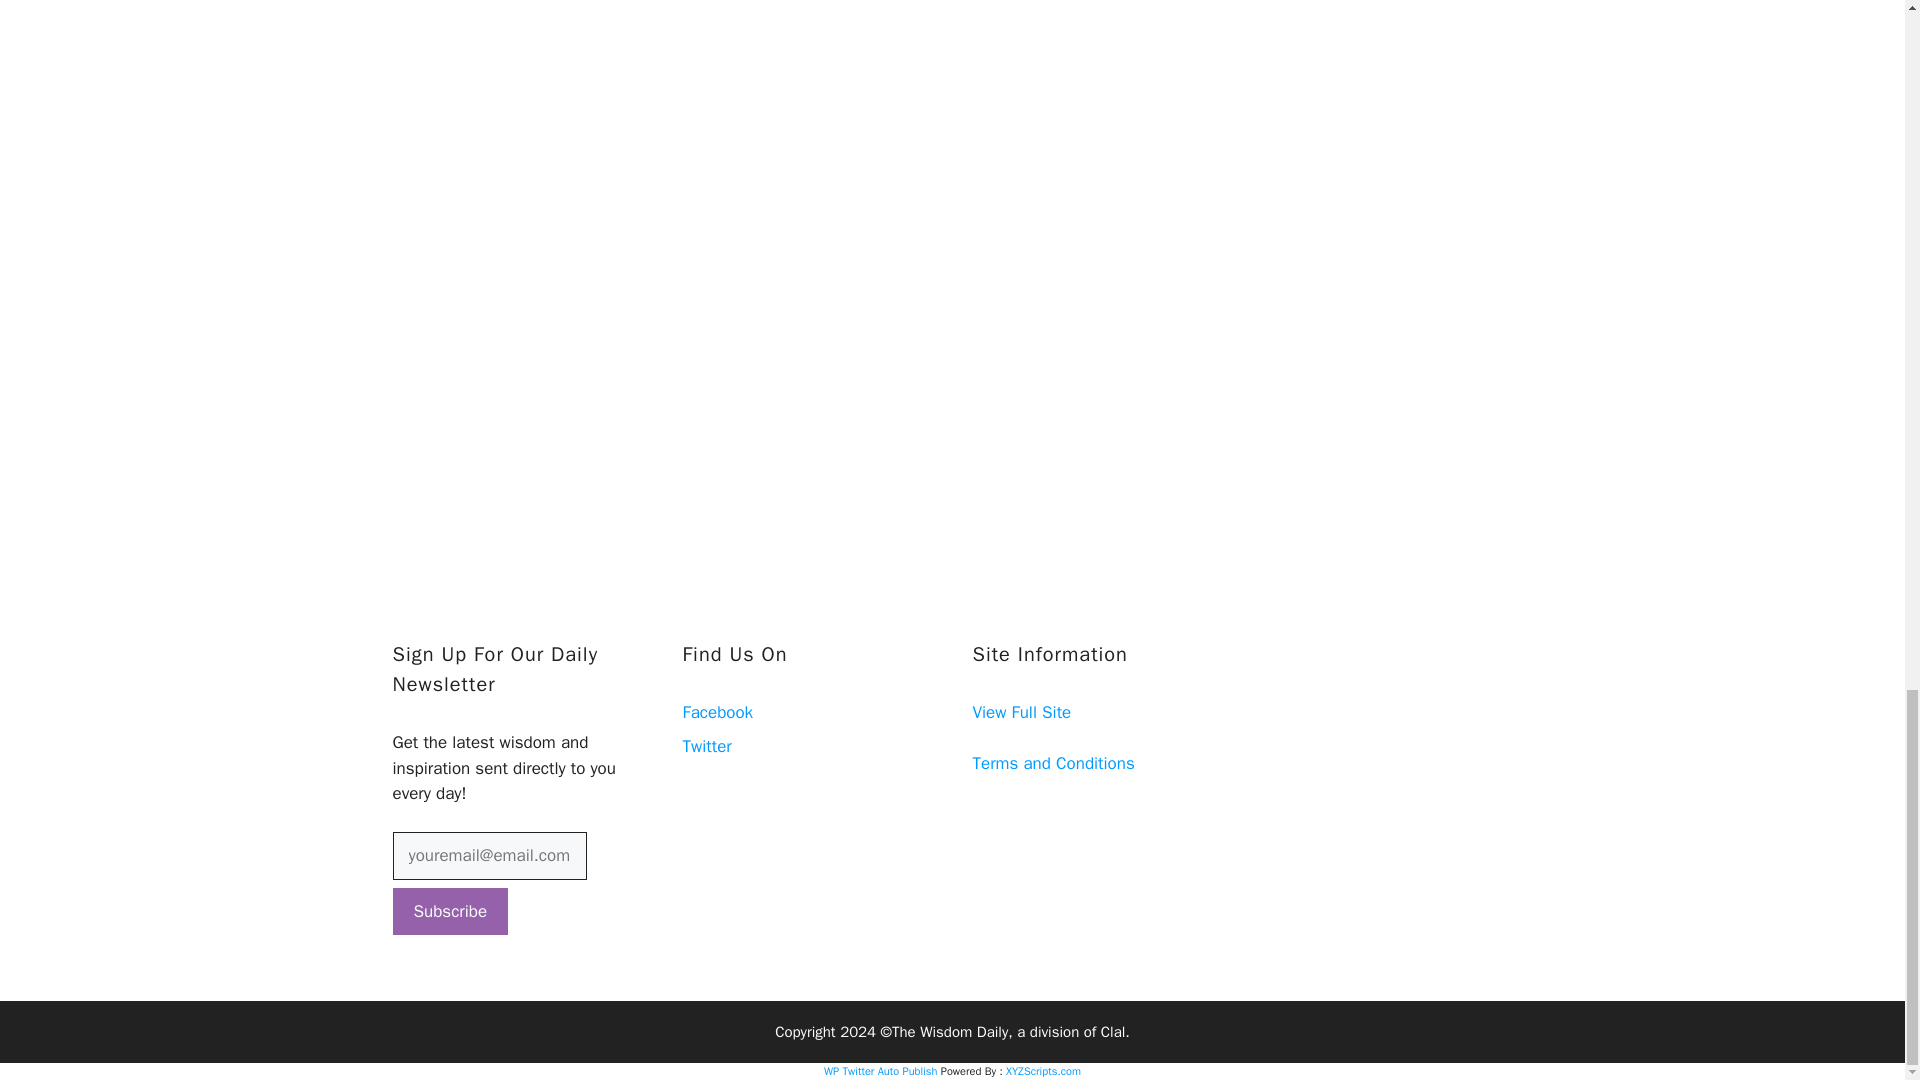 The image size is (1920, 1080). I want to click on Subscribe, so click(450, 912).